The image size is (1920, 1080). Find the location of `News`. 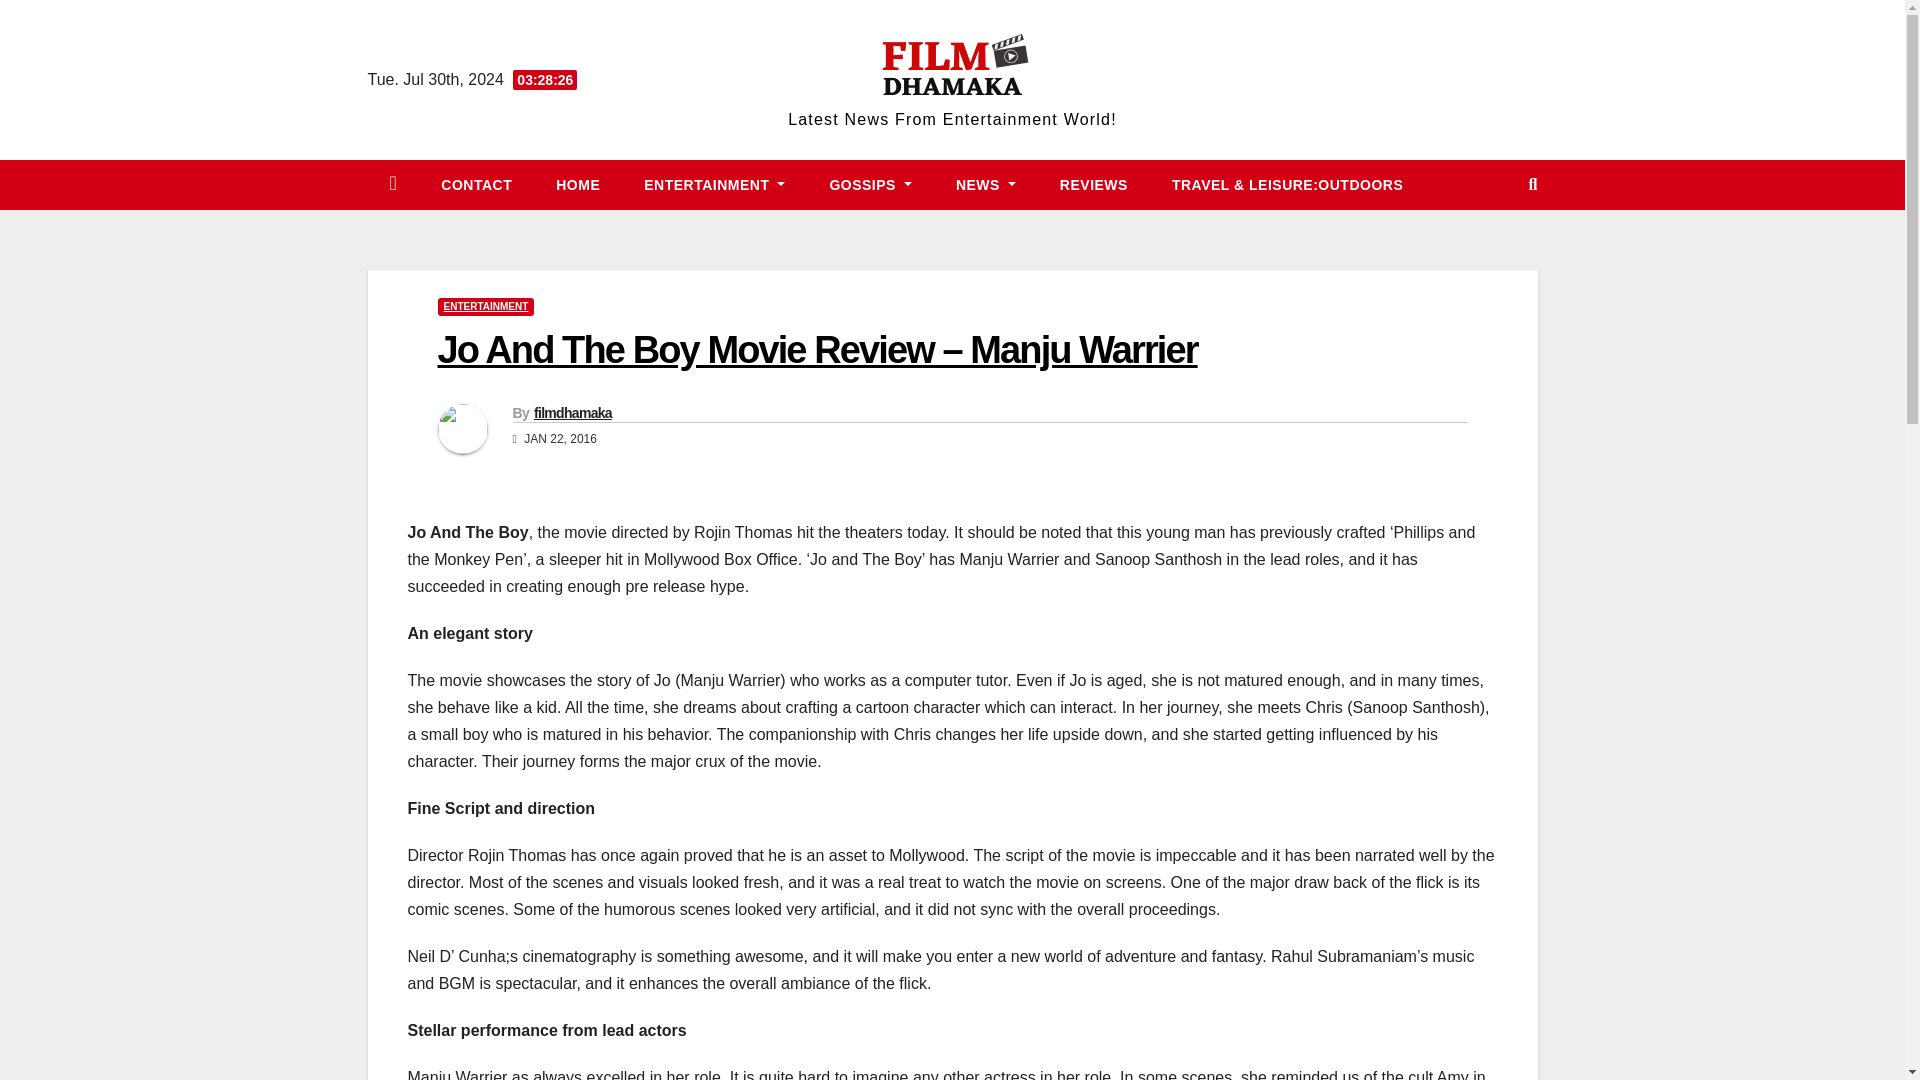

News is located at coordinates (986, 184).